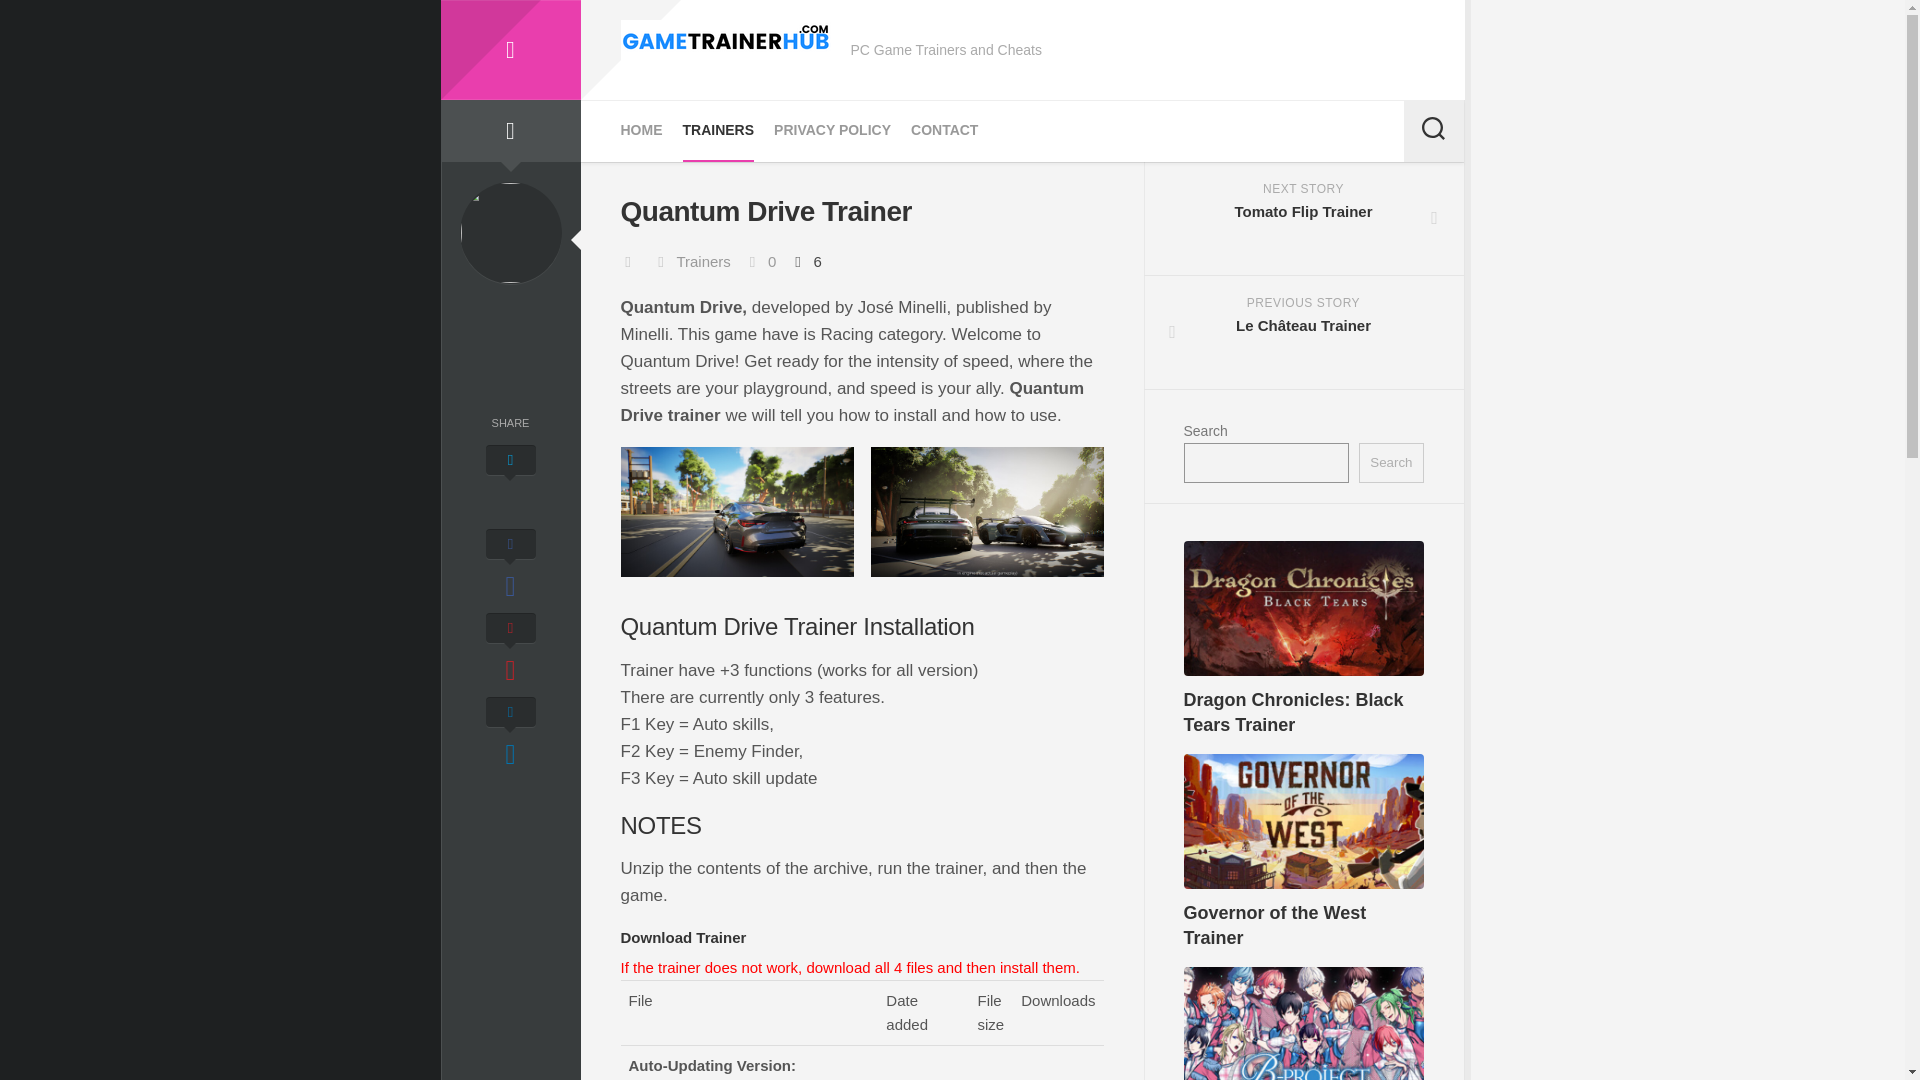 This screenshot has width=1920, height=1080. I want to click on TRAINERS, so click(718, 130).